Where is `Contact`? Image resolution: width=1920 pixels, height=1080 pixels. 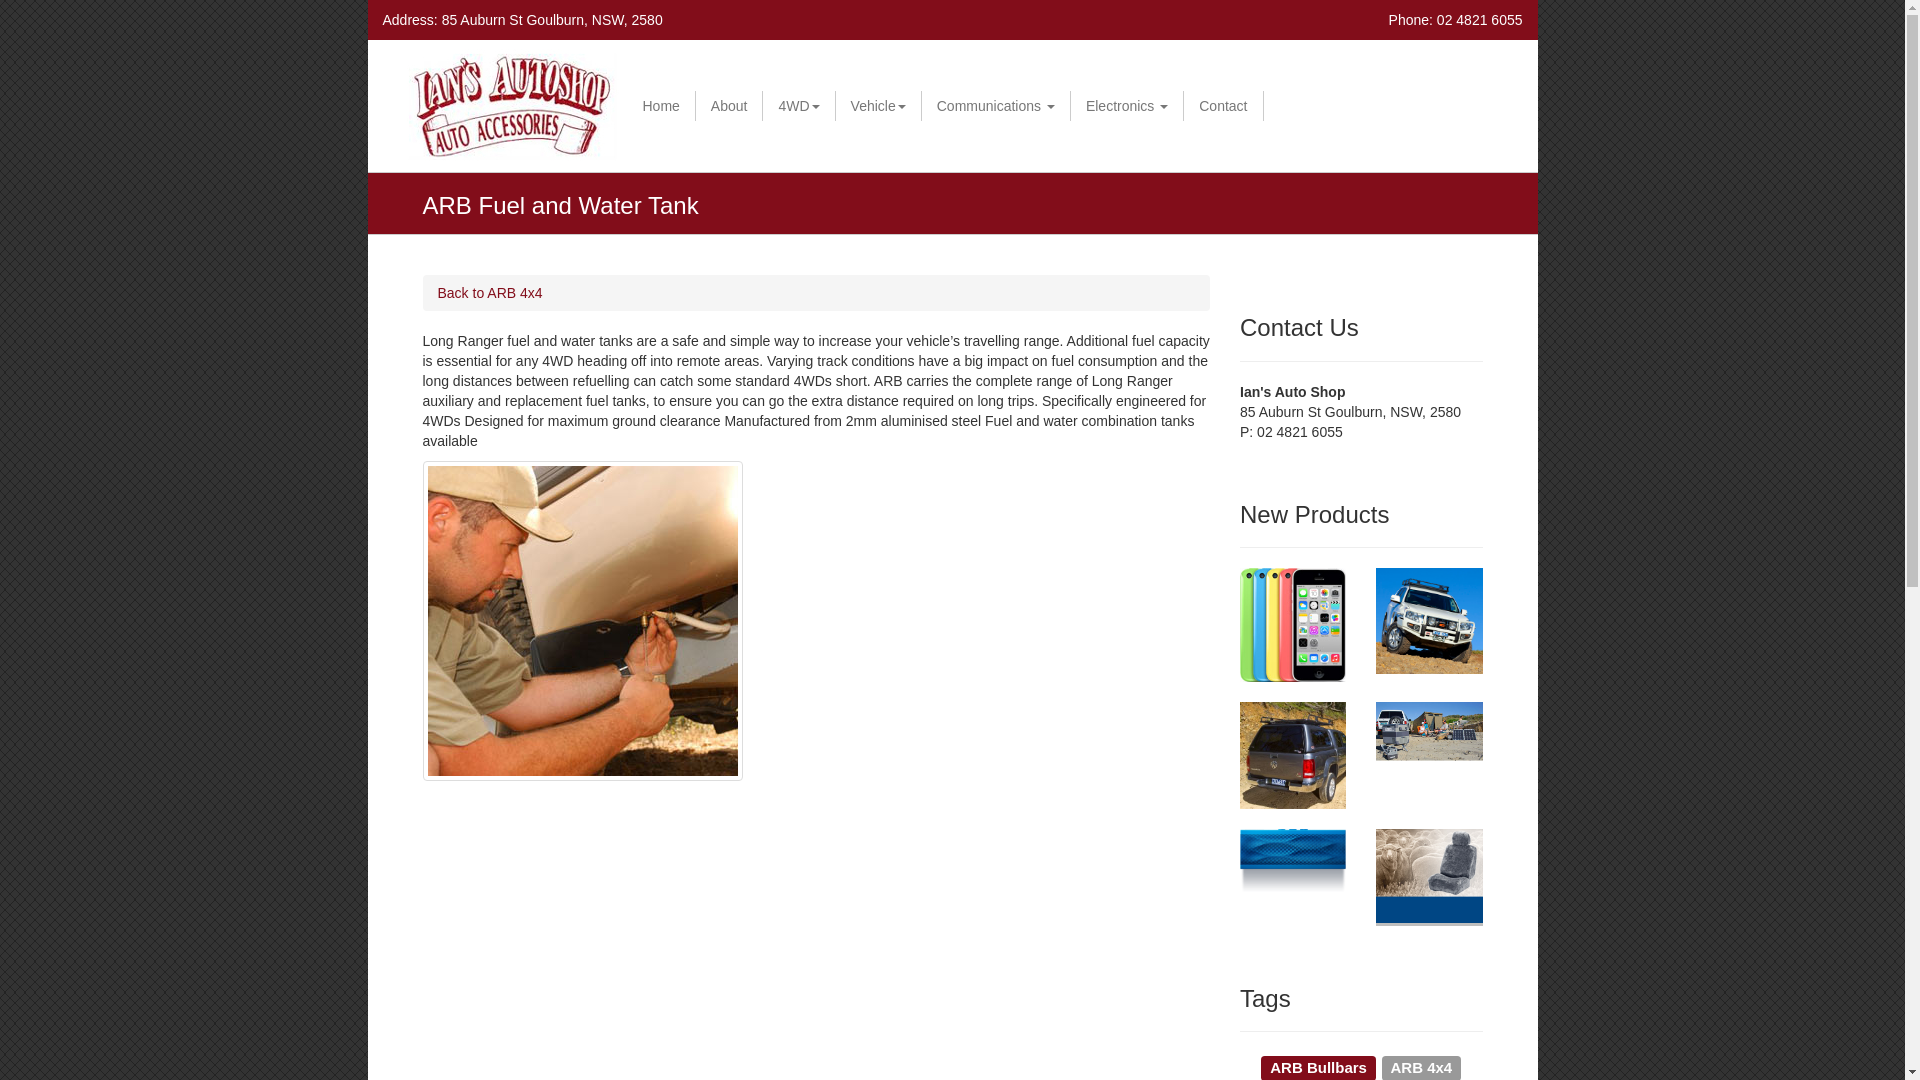
Contact is located at coordinates (1223, 106).